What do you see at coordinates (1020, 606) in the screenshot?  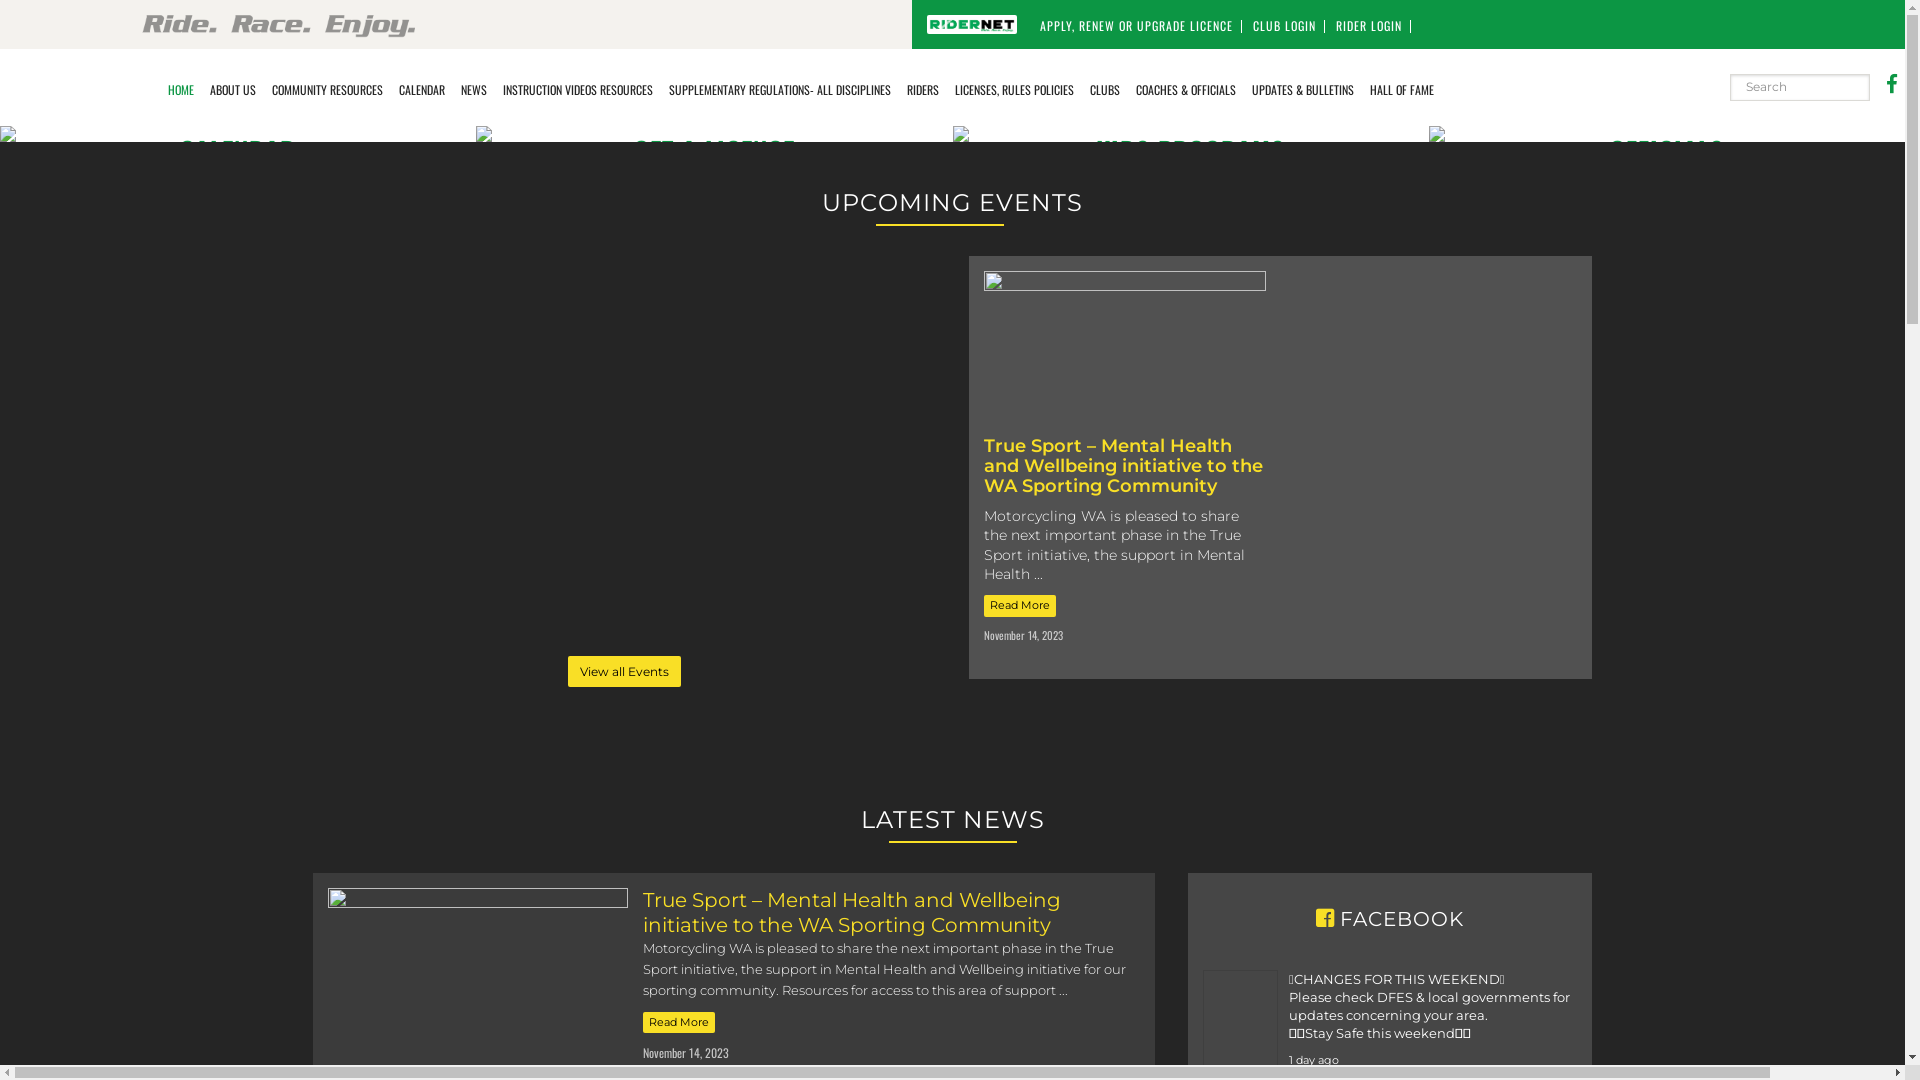 I see `Read More` at bounding box center [1020, 606].